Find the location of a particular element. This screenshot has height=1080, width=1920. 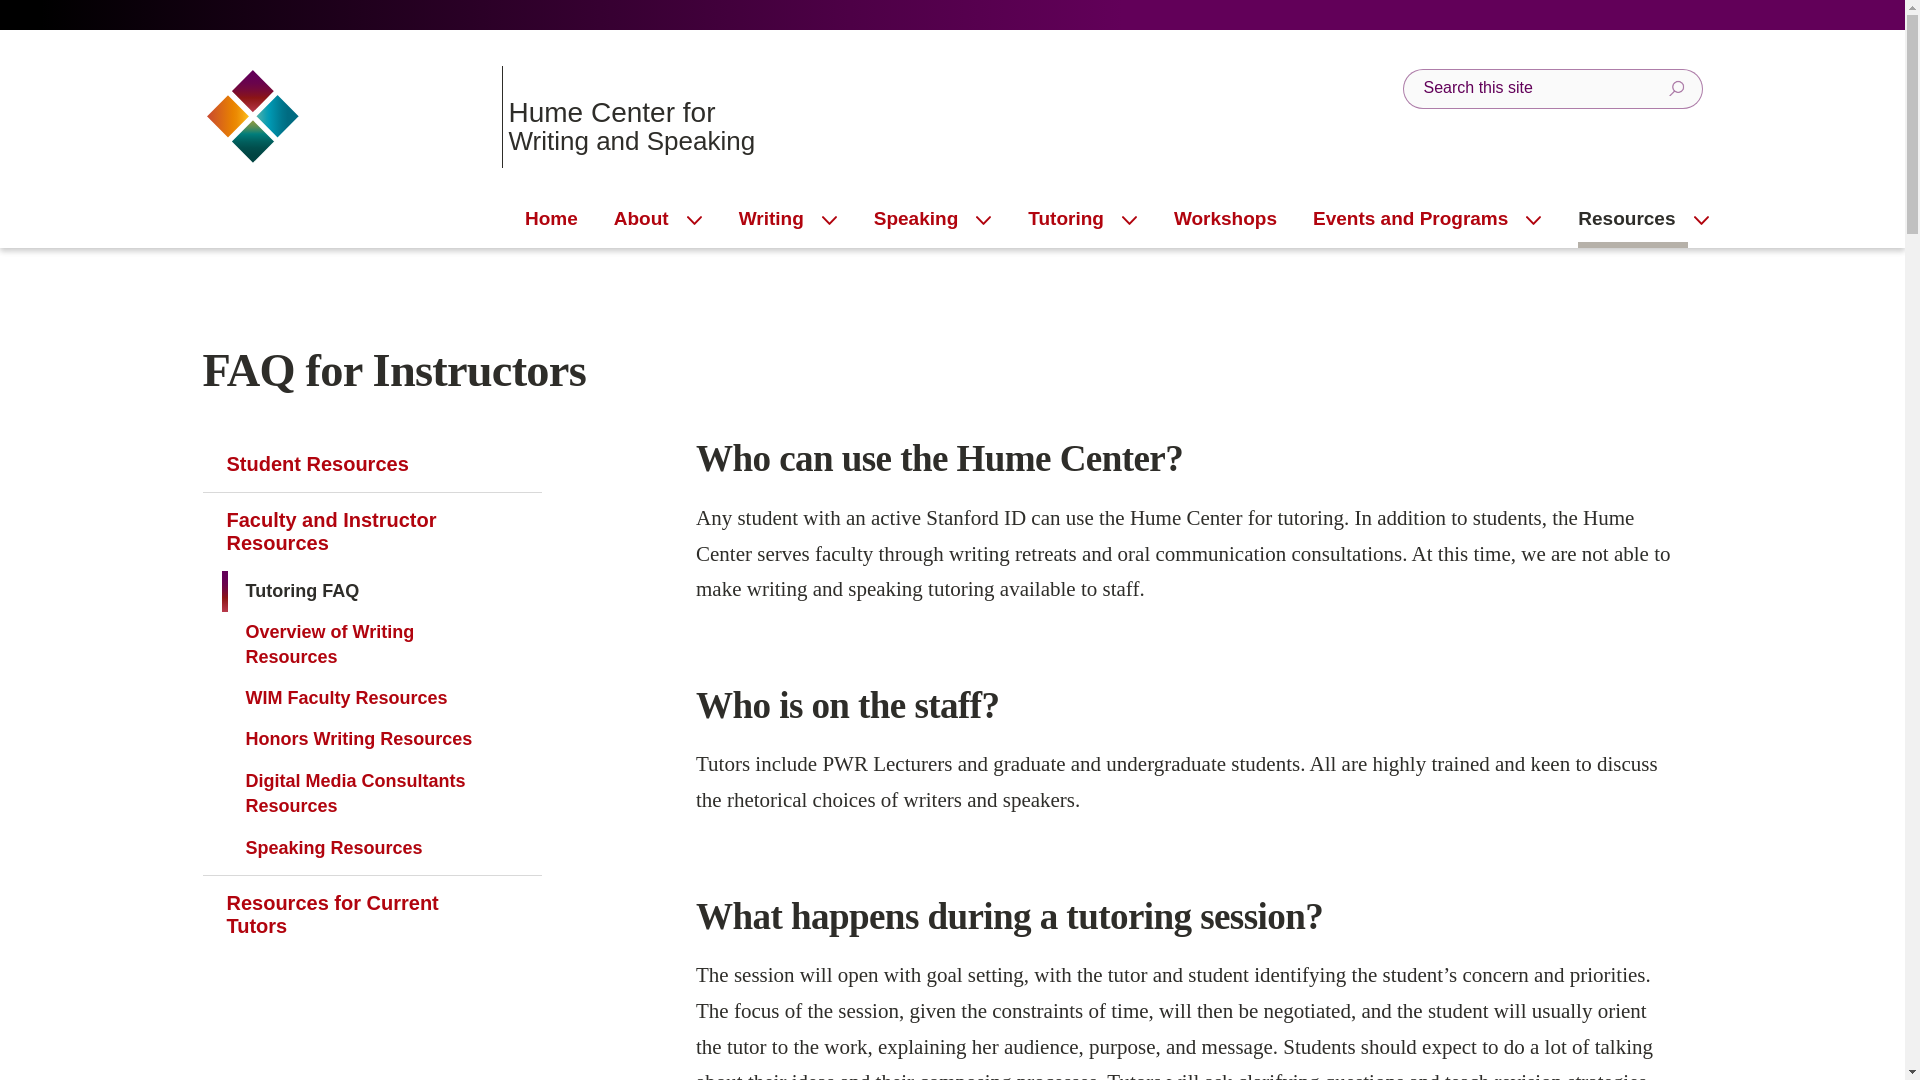

Skip to main content is located at coordinates (1676, 88).